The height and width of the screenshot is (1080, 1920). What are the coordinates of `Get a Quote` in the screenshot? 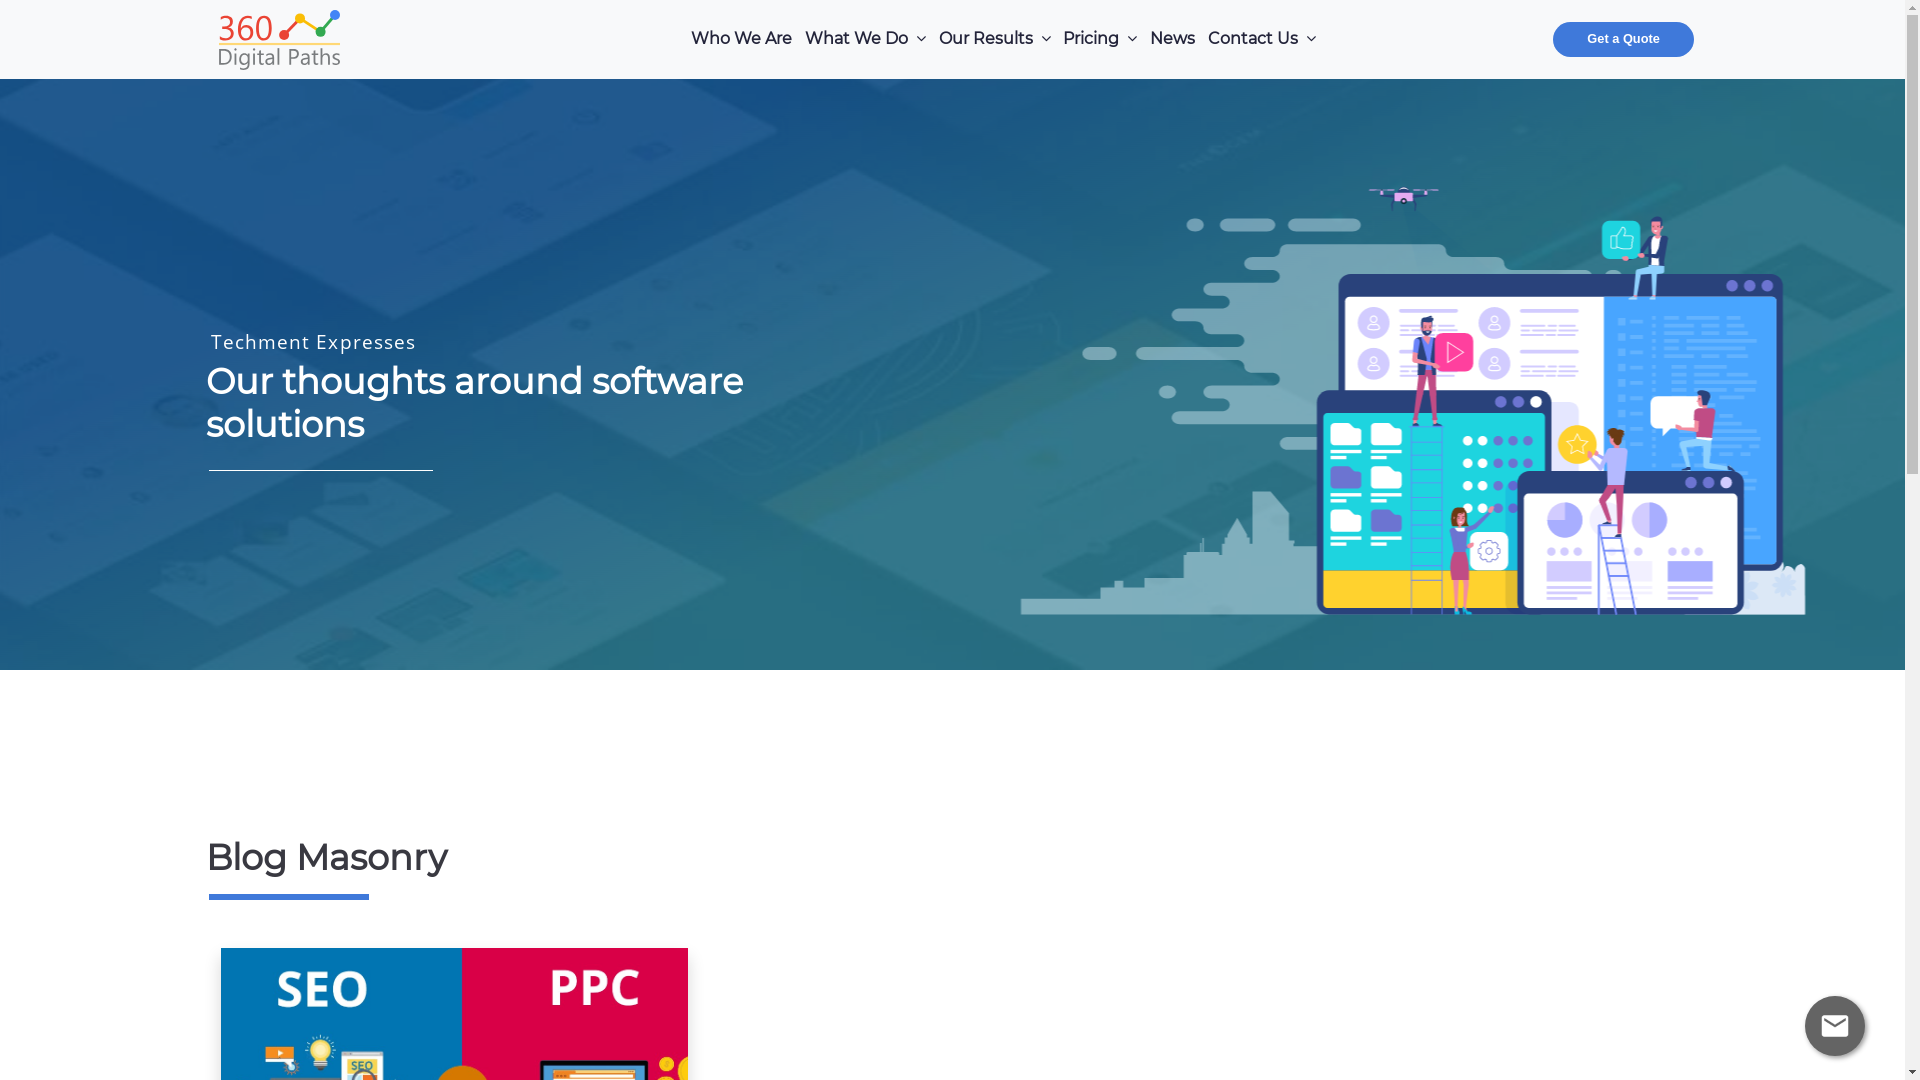 It's located at (1624, 40).